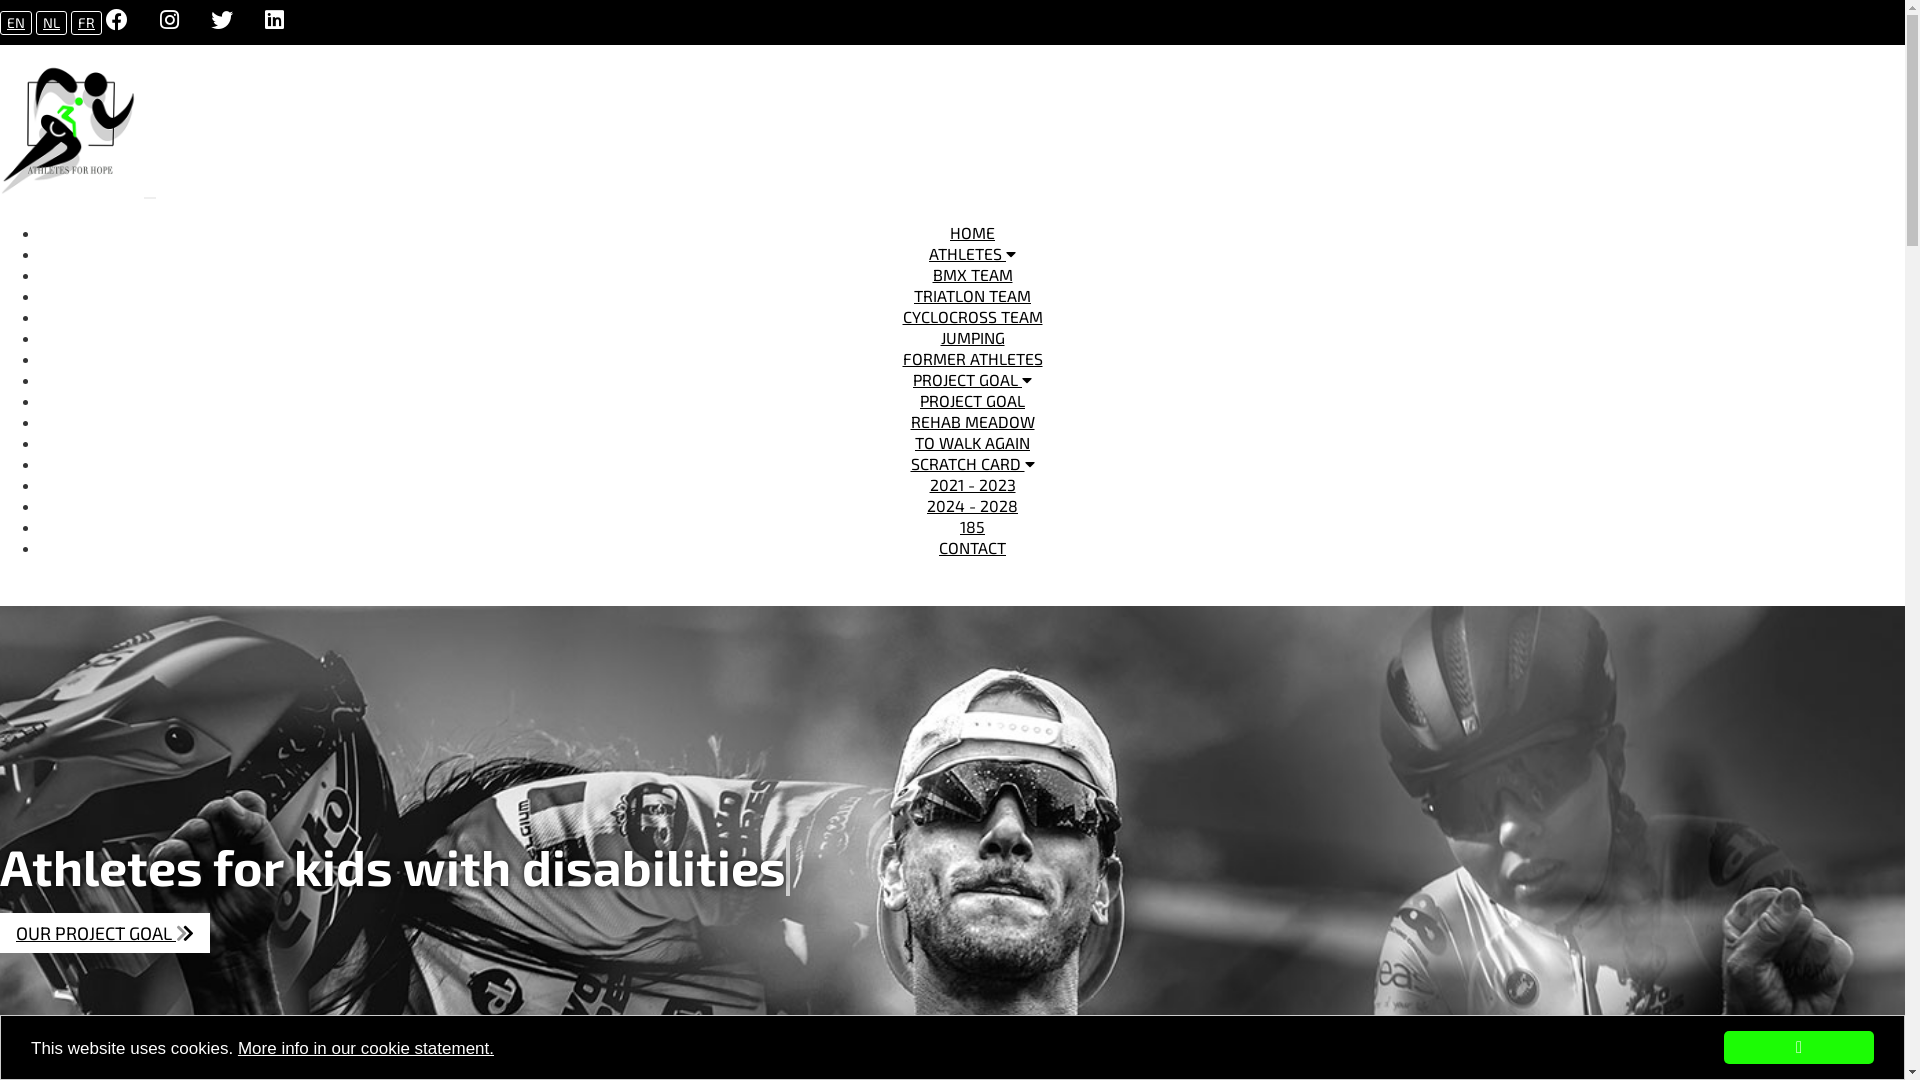 The height and width of the screenshot is (1080, 1920). I want to click on TRIATLON TEAM, so click(972, 296).